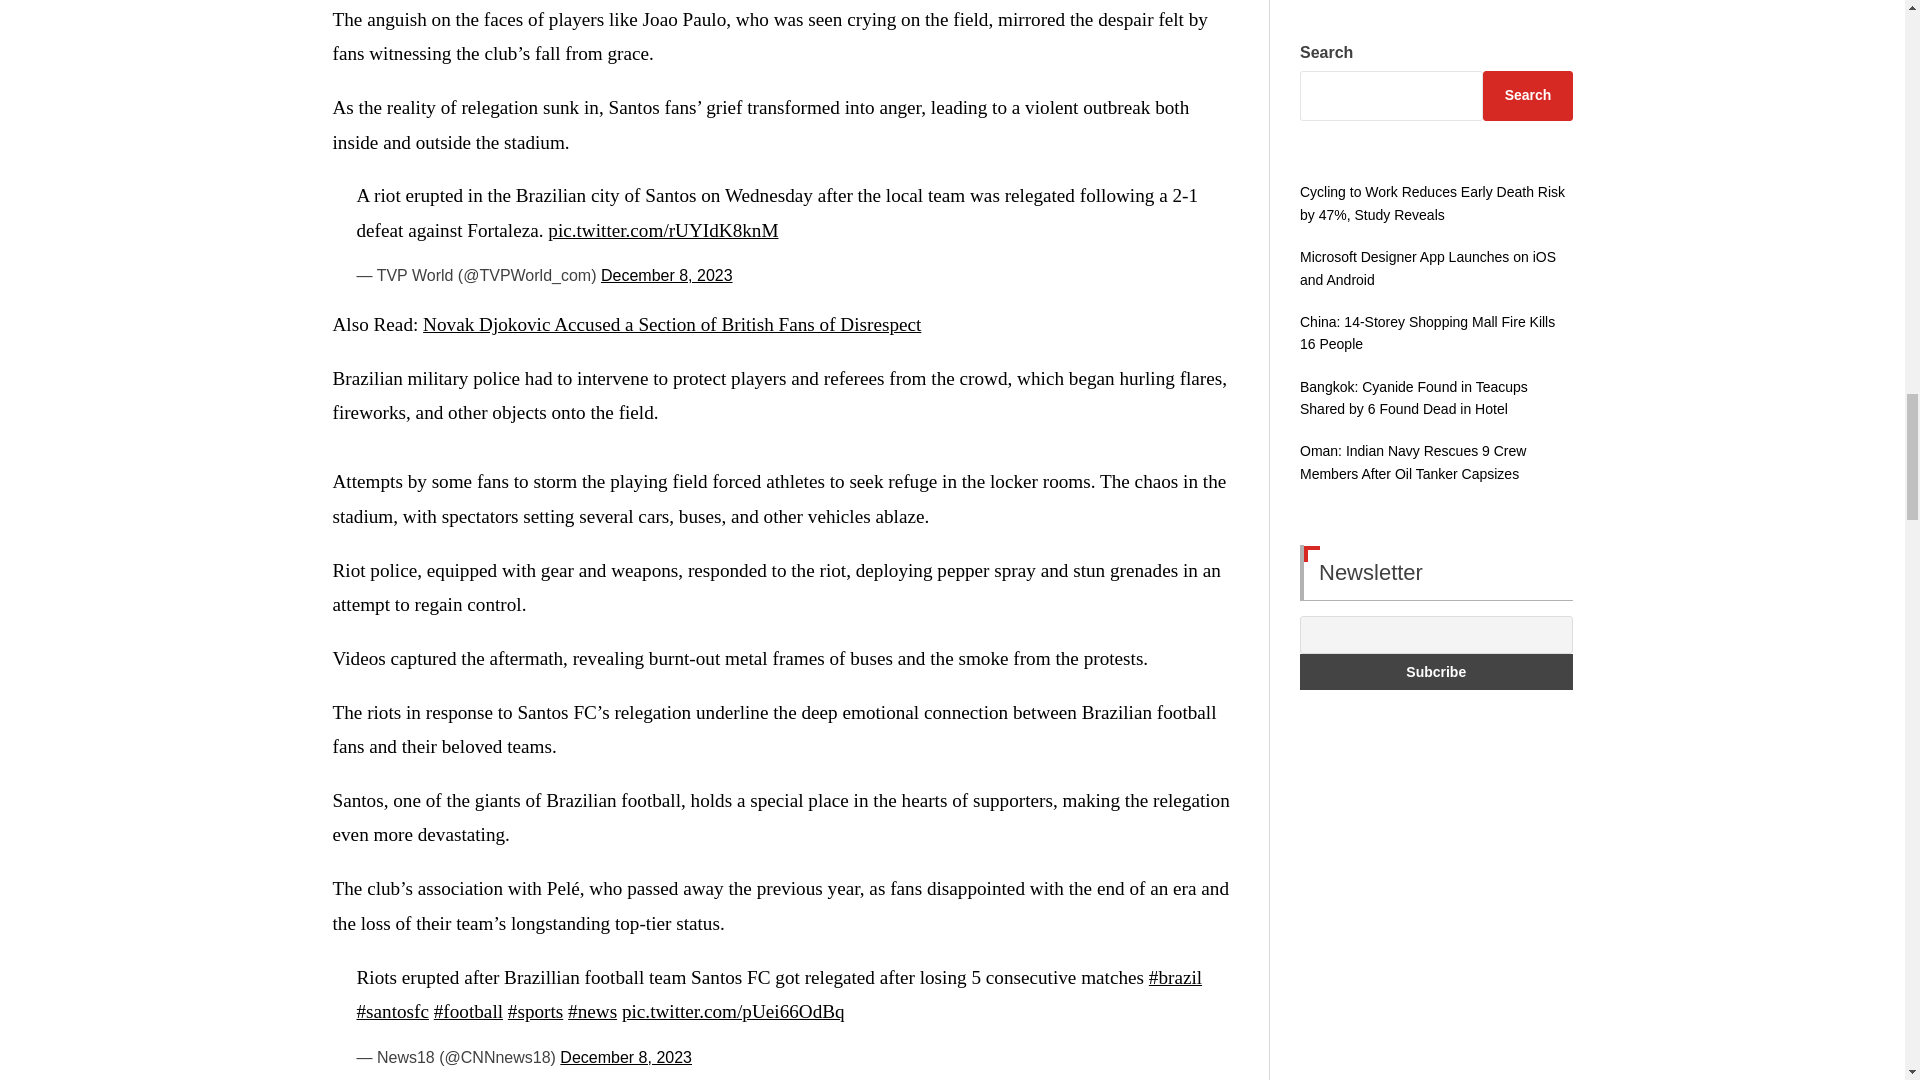 This screenshot has height=1080, width=1920. What do you see at coordinates (666, 275) in the screenshot?
I see `December 8, 2023` at bounding box center [666, 275].